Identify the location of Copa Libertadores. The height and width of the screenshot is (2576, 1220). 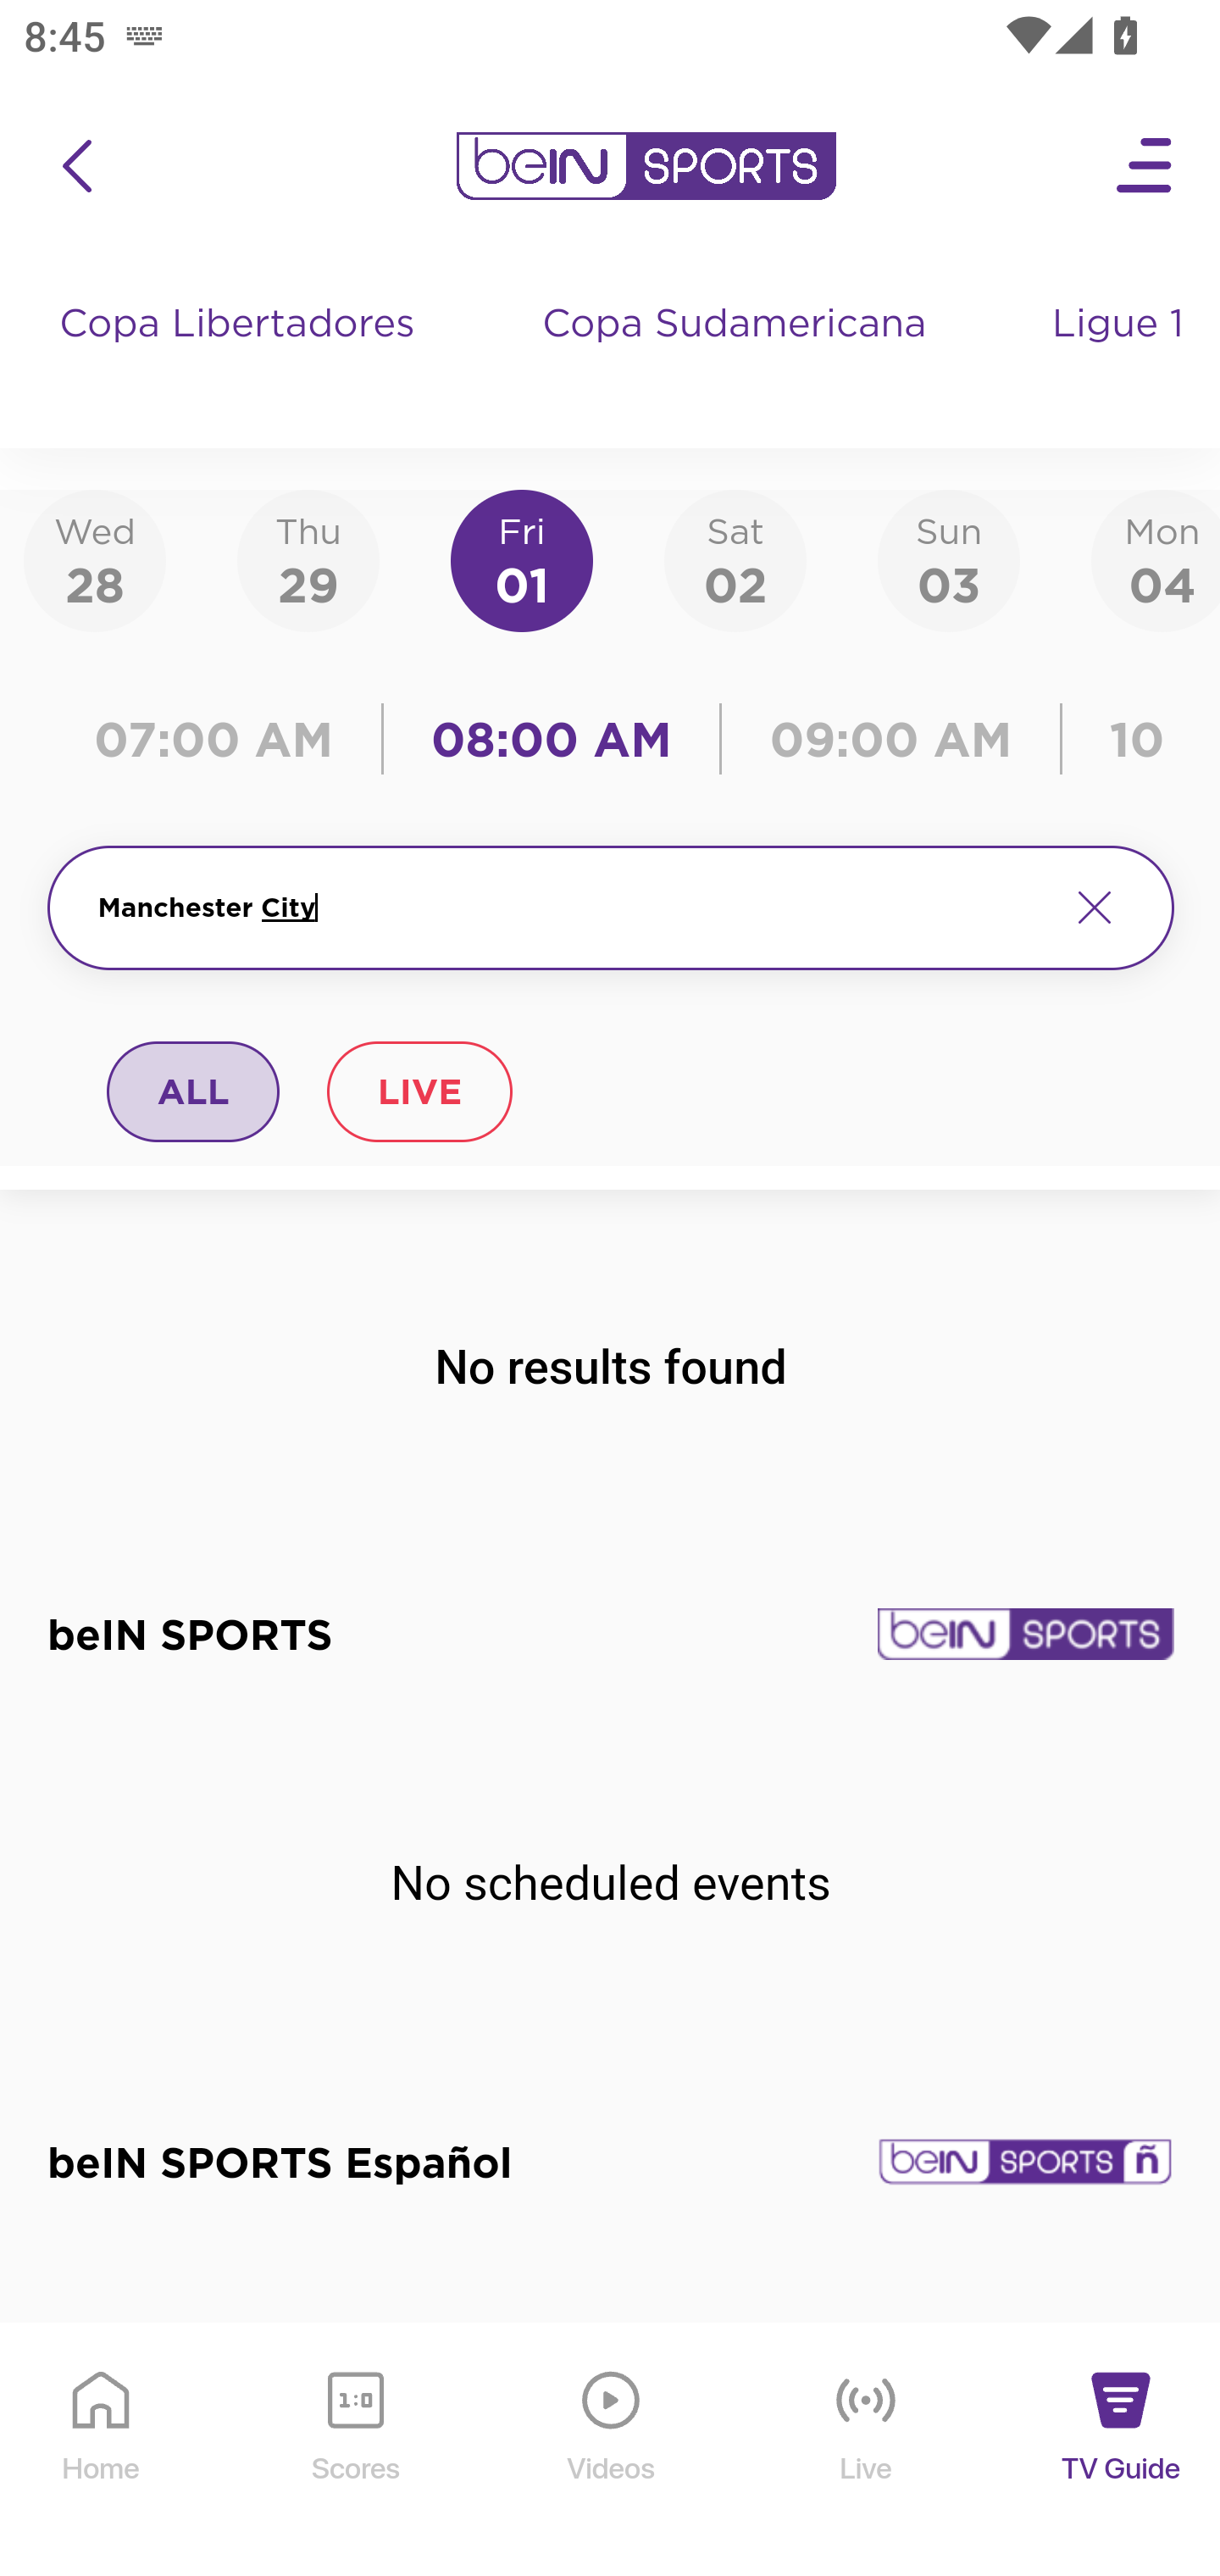
(241, 356).